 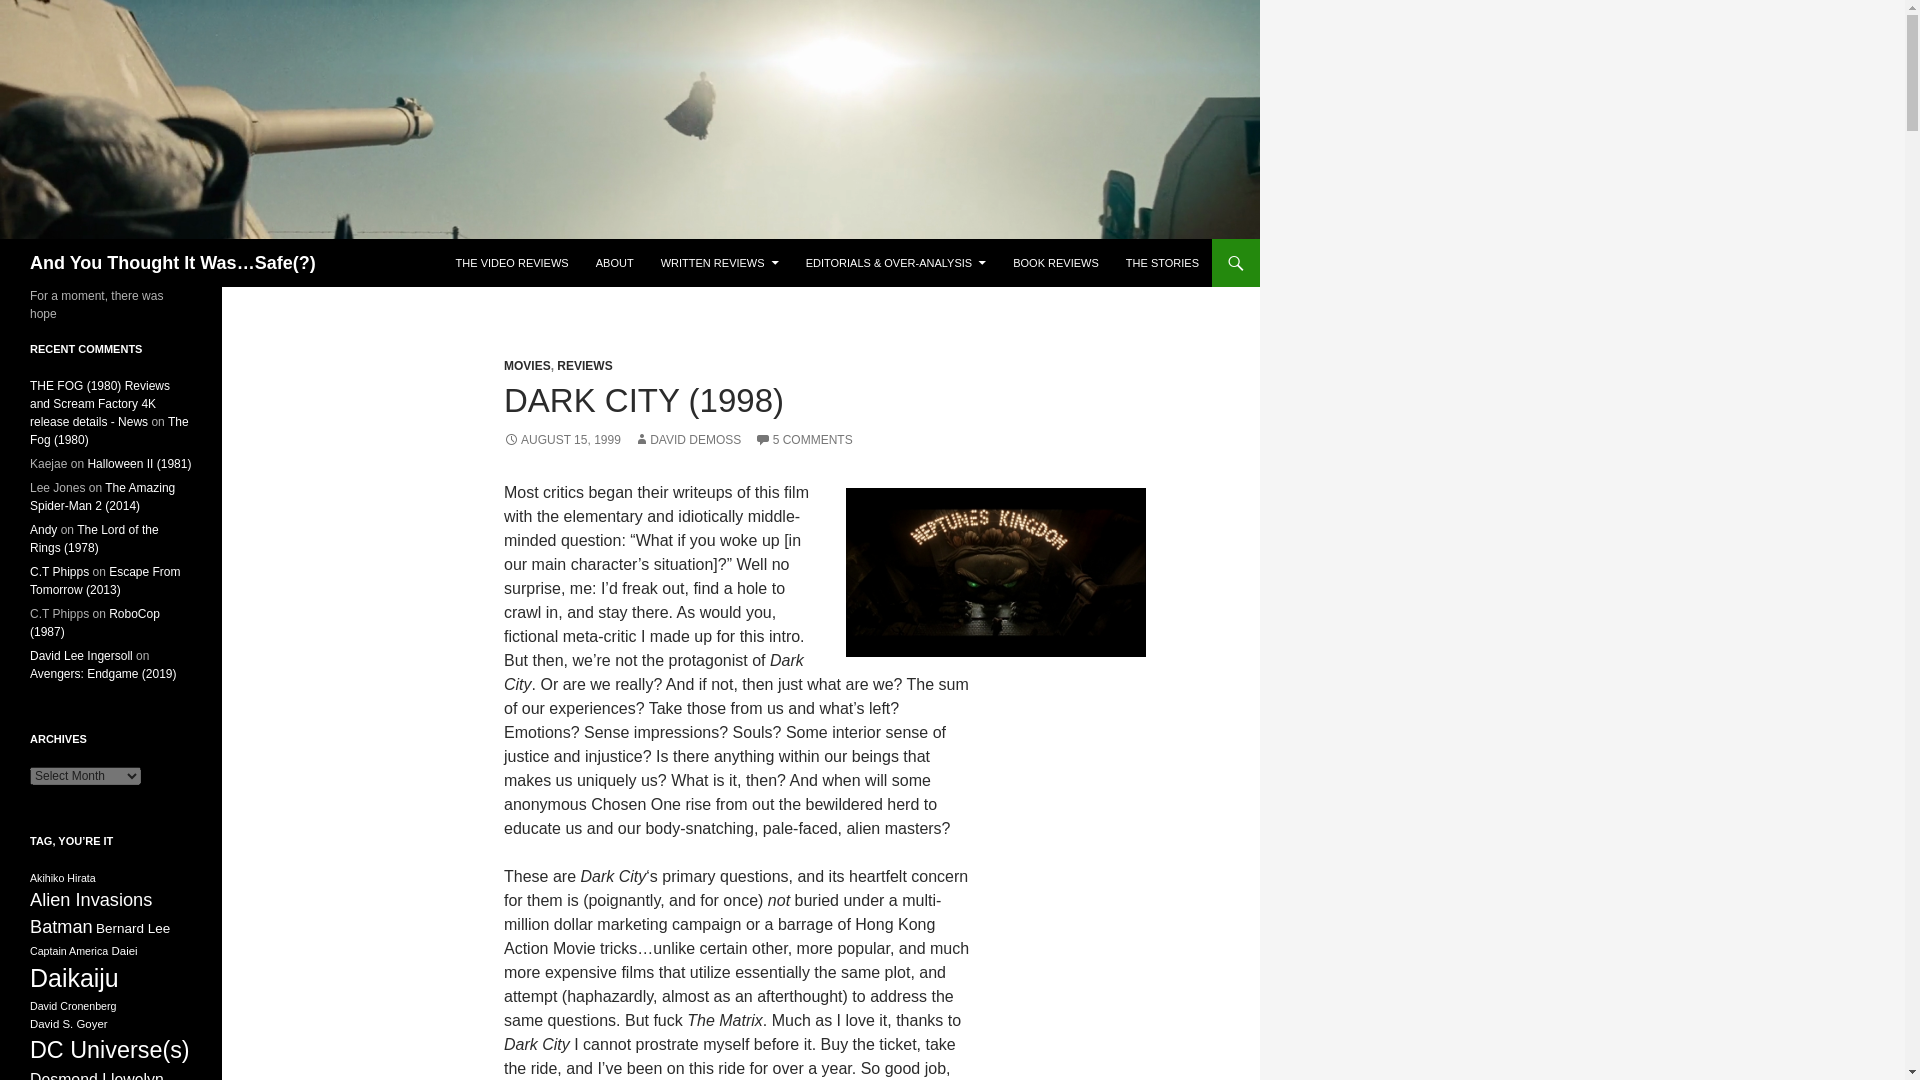 I want to click on AUGUST 15, 1999, so click(x=562, y=440).